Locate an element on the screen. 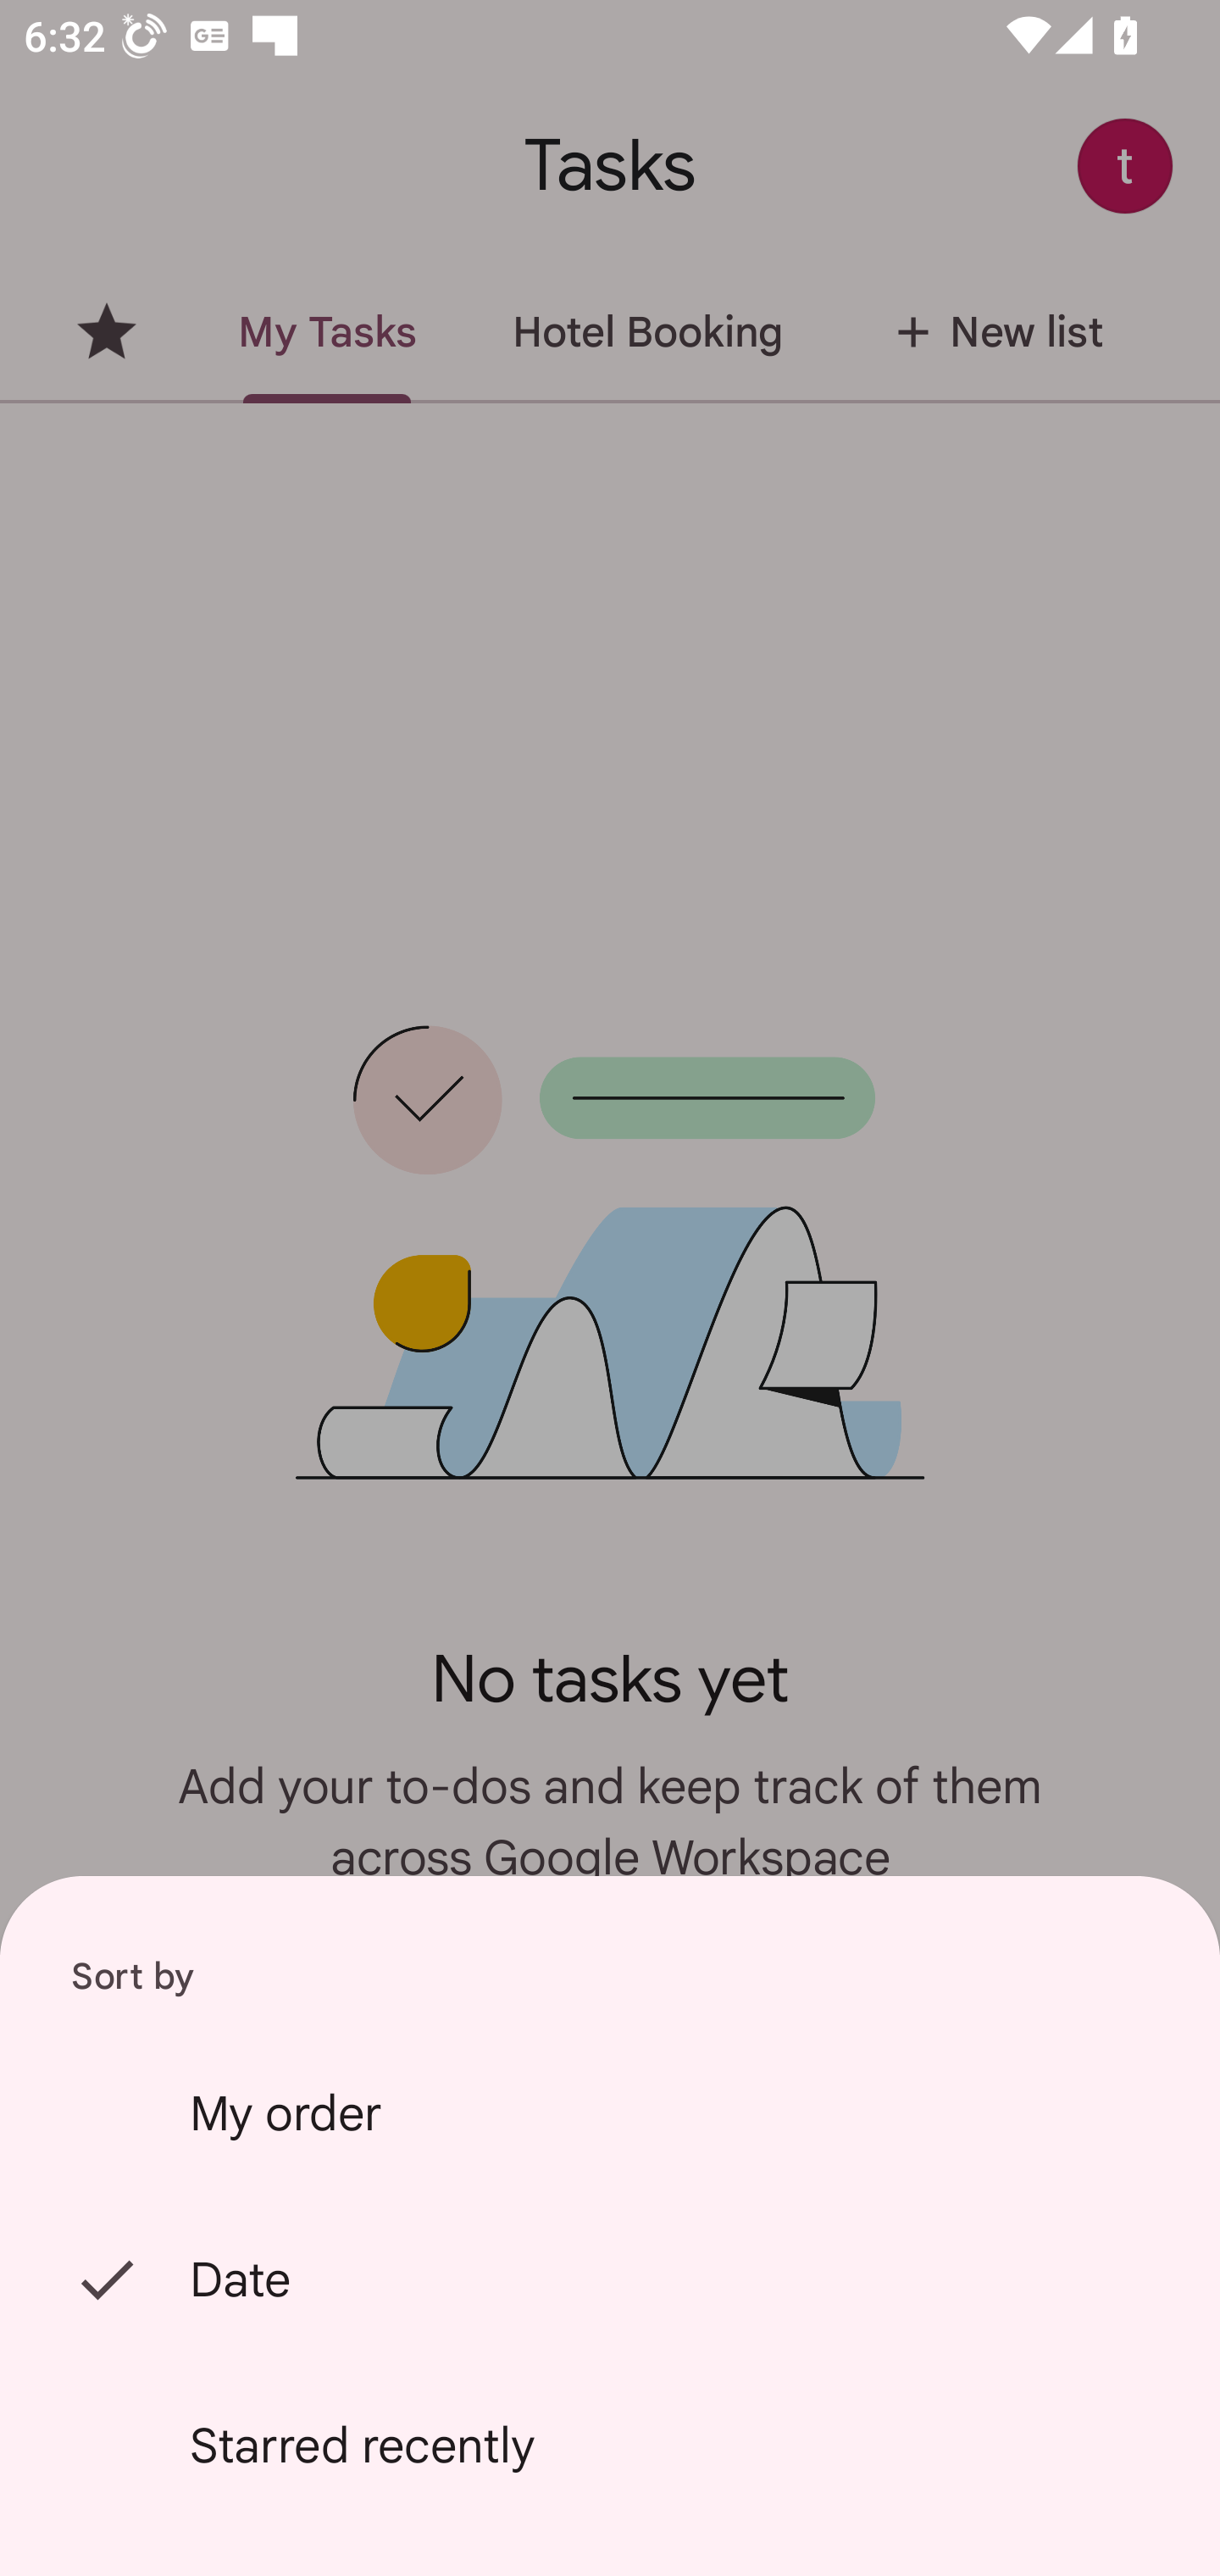 The image size is (1220, 2576). Date is located at coordinates (610, 2279).